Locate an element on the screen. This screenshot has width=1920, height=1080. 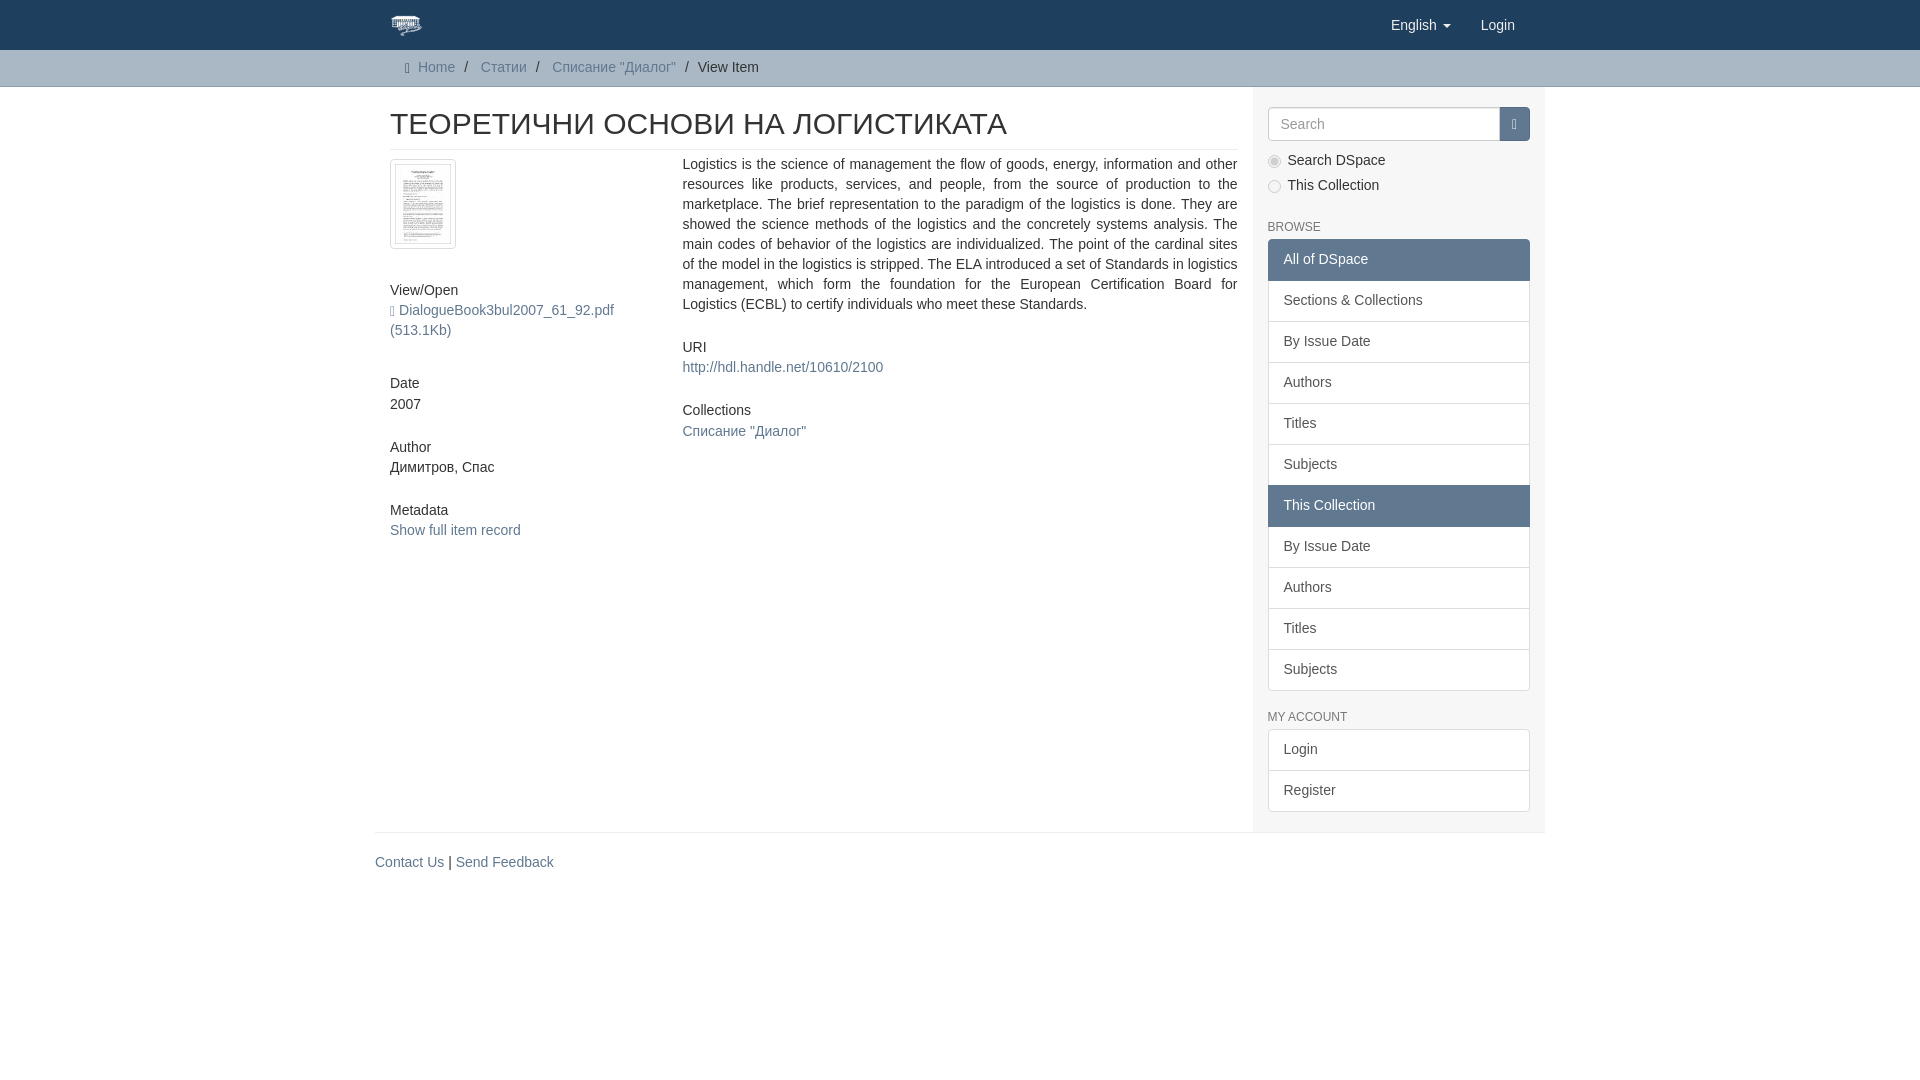
English  is located at coordinates (1421, 24).